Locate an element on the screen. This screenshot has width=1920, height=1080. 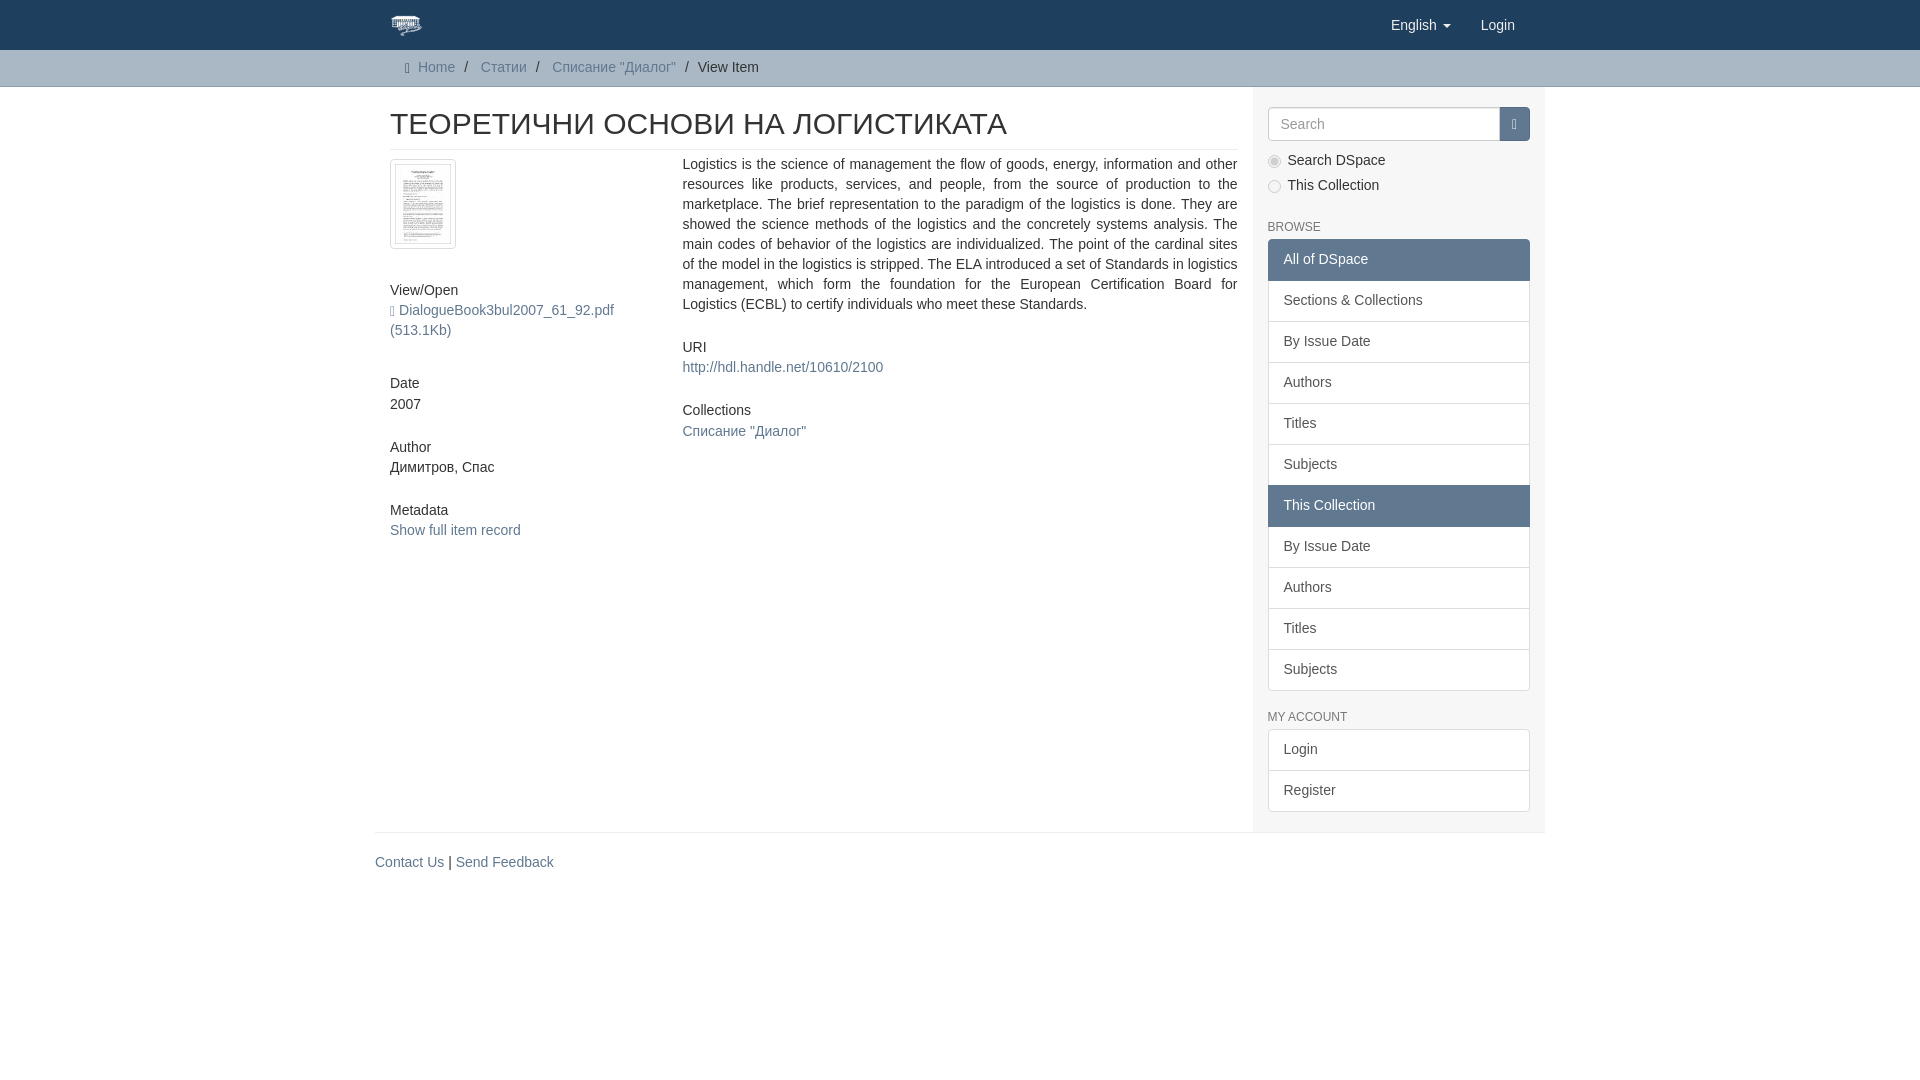
English  is located at coordinates (1421, 24).